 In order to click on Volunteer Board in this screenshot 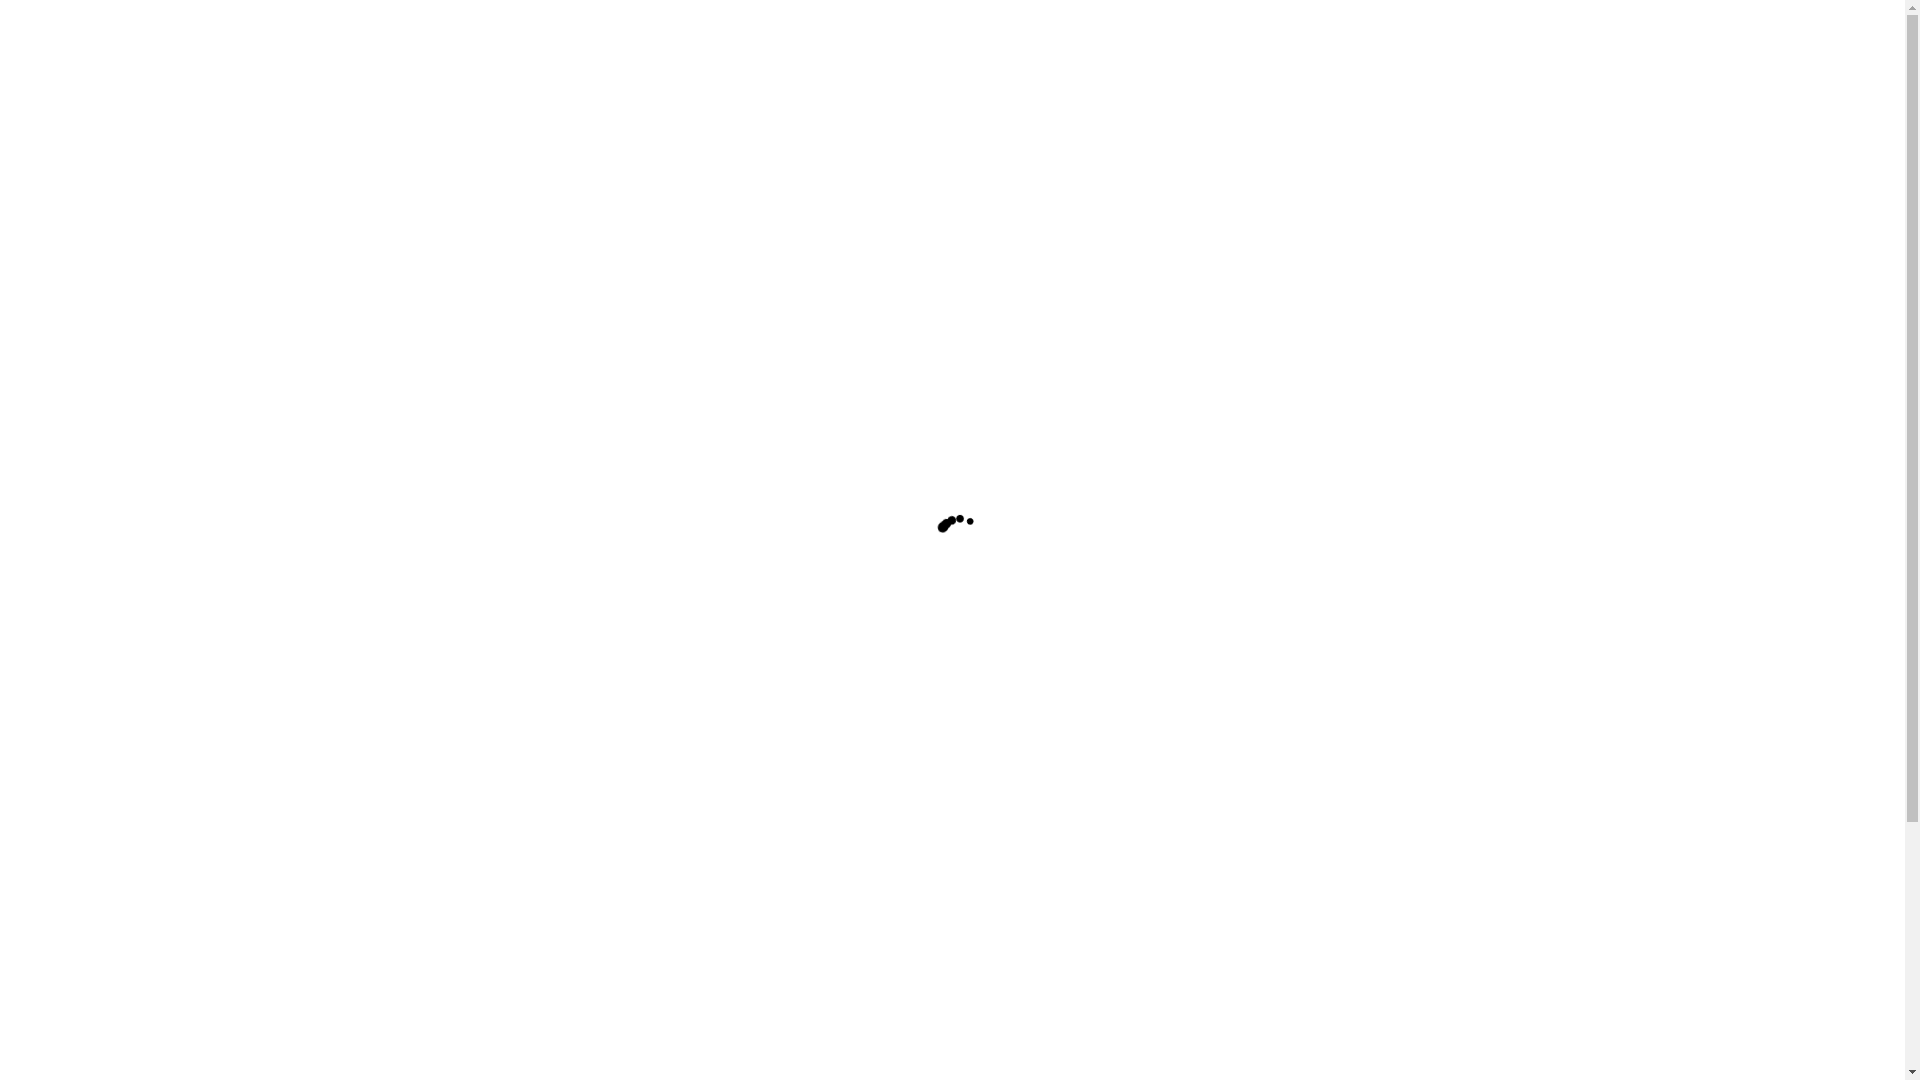, I will do `click(140, 60)`.